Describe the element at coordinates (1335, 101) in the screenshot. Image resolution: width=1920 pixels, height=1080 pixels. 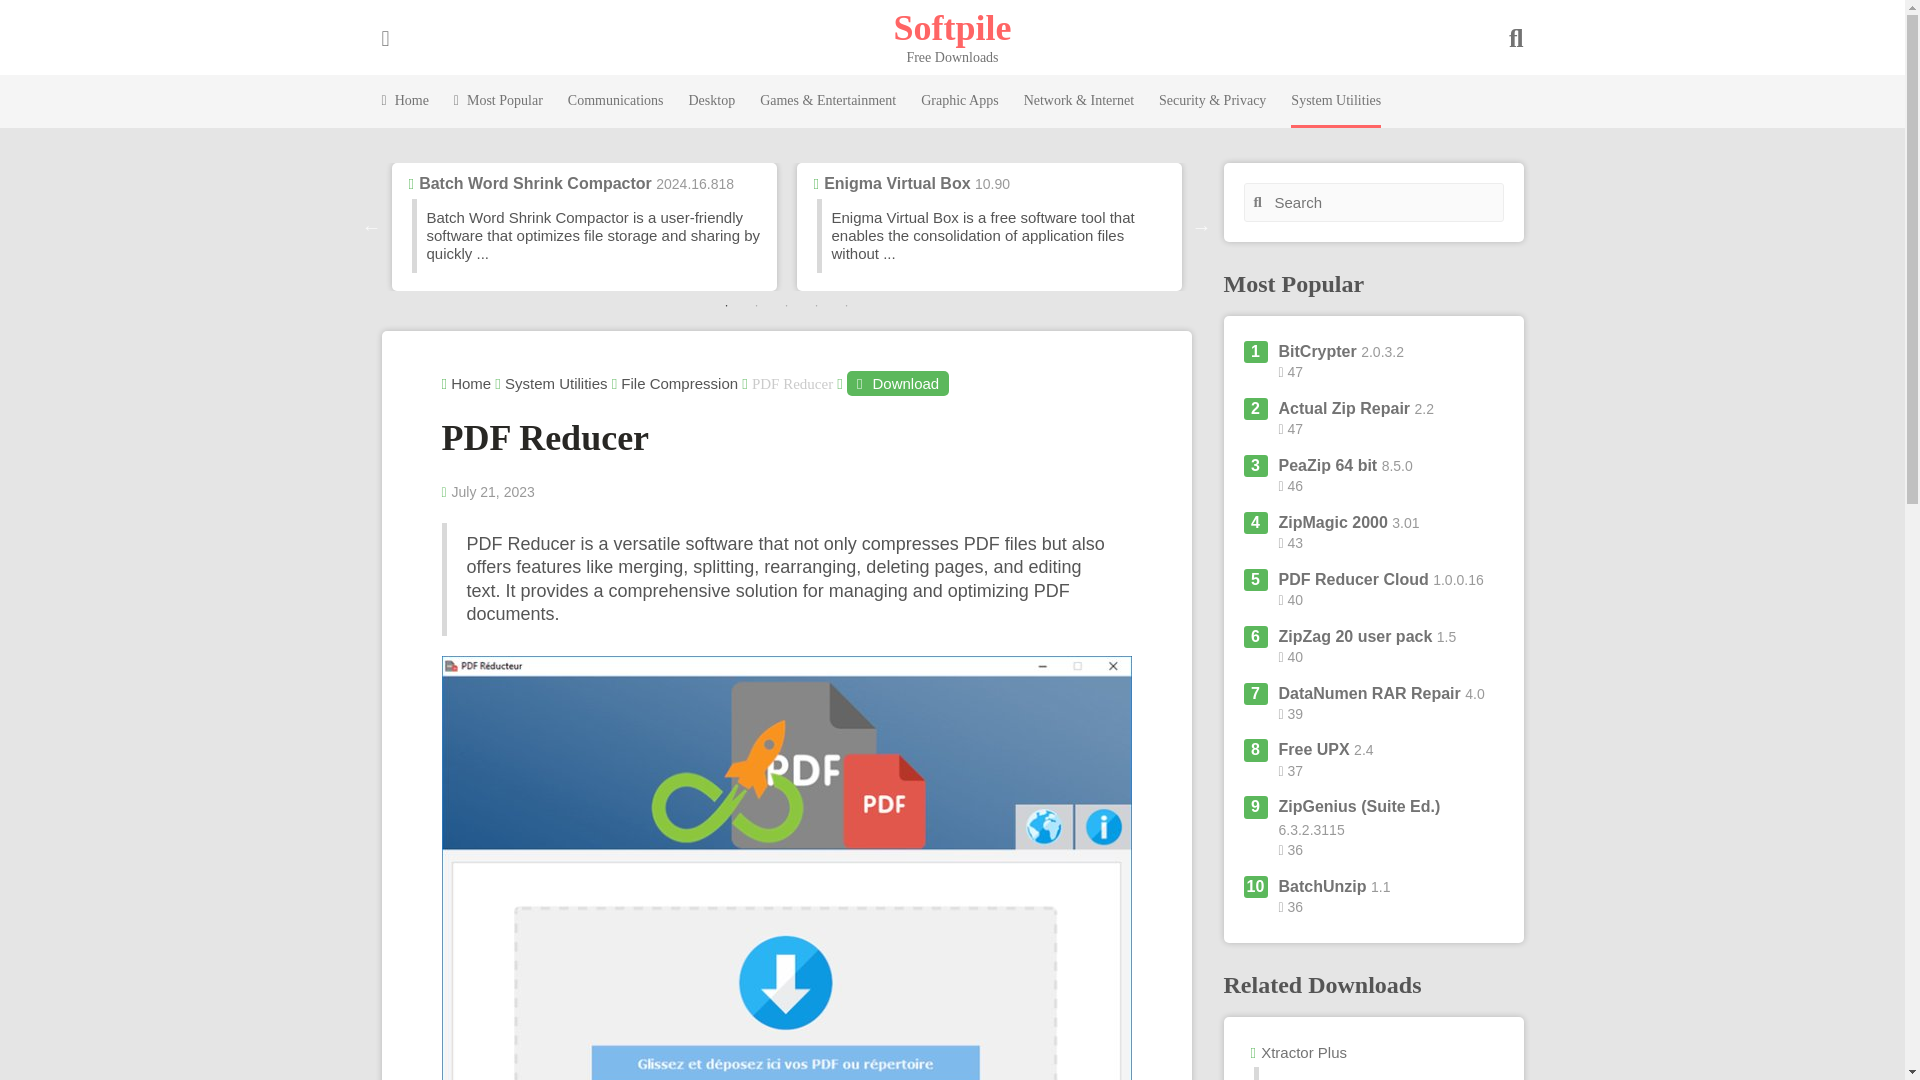
I see `System Utilities` at that location.